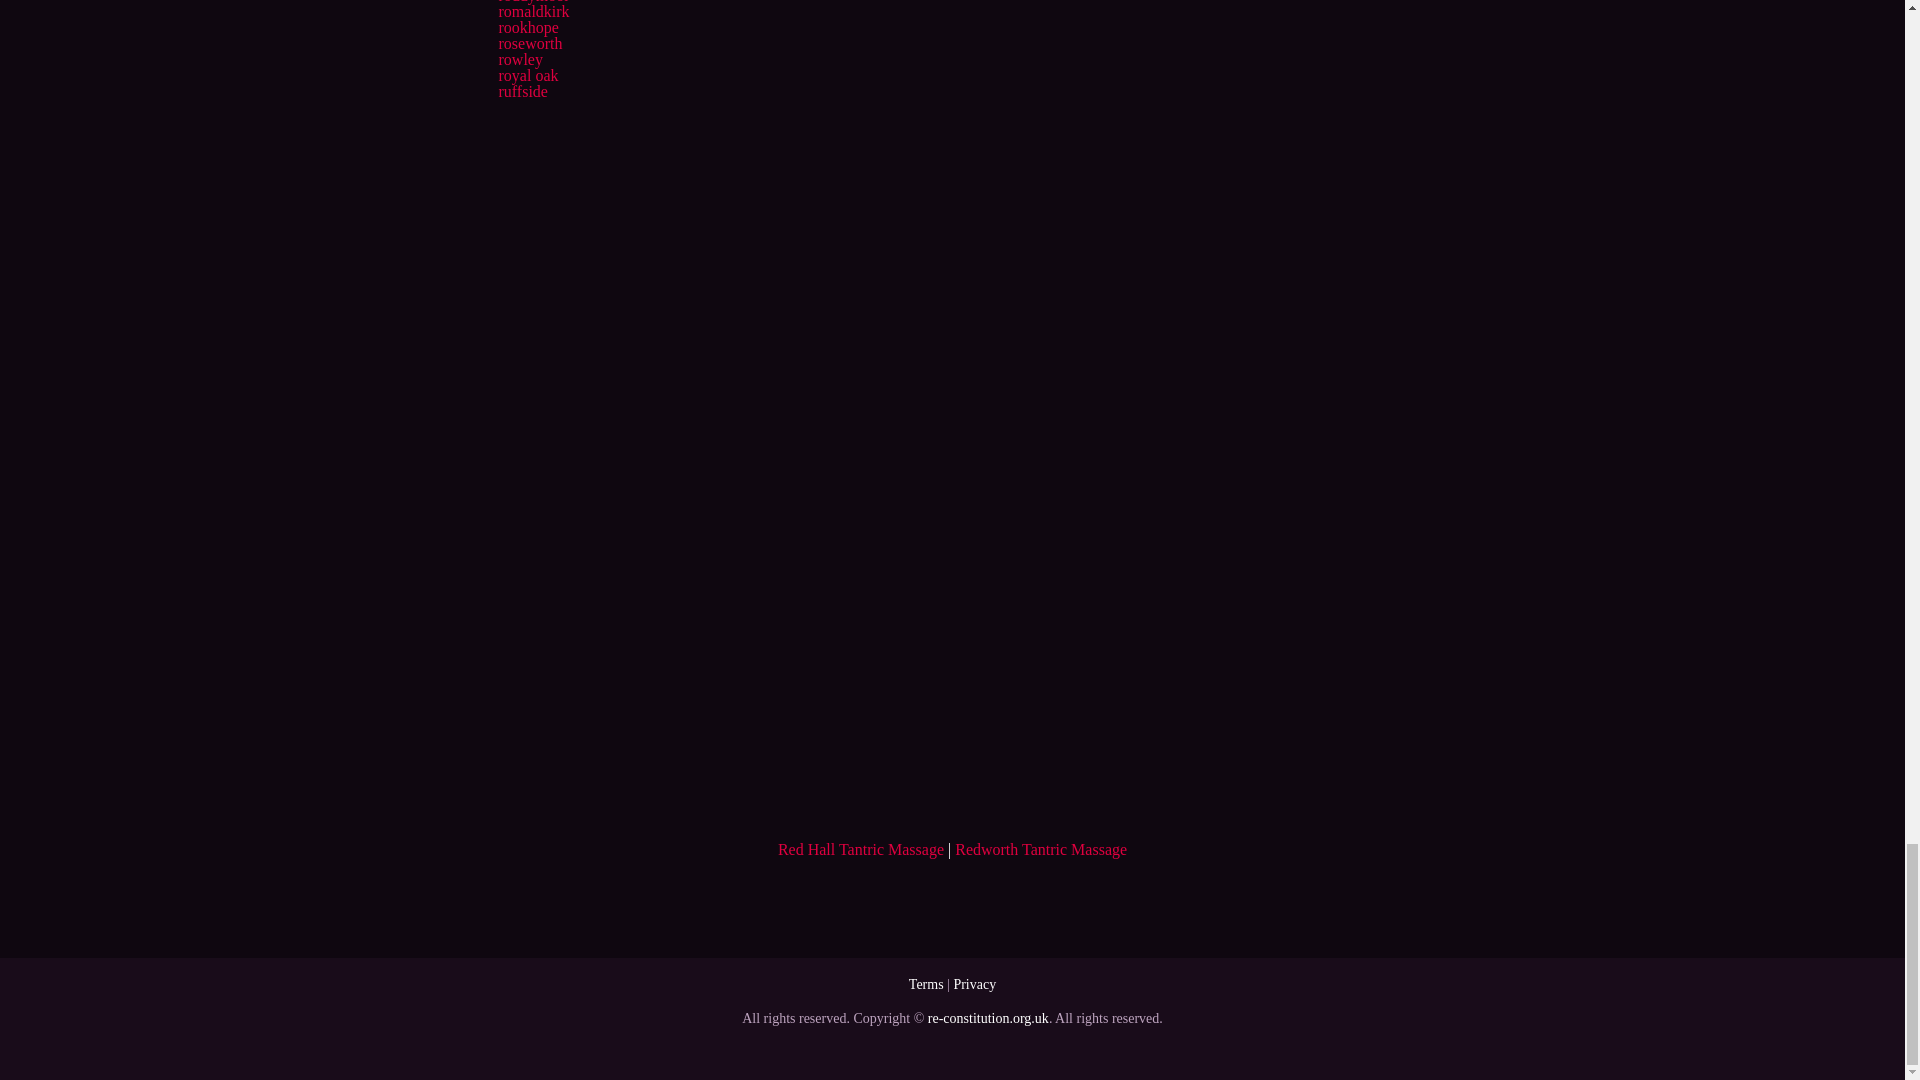 The height and width of the screenshot is (1080, 1920). What do you see at coordinates (988, 1018) in the screenshot?
I see `re-constitution.org.uk` at bounding box center [988, 1018].